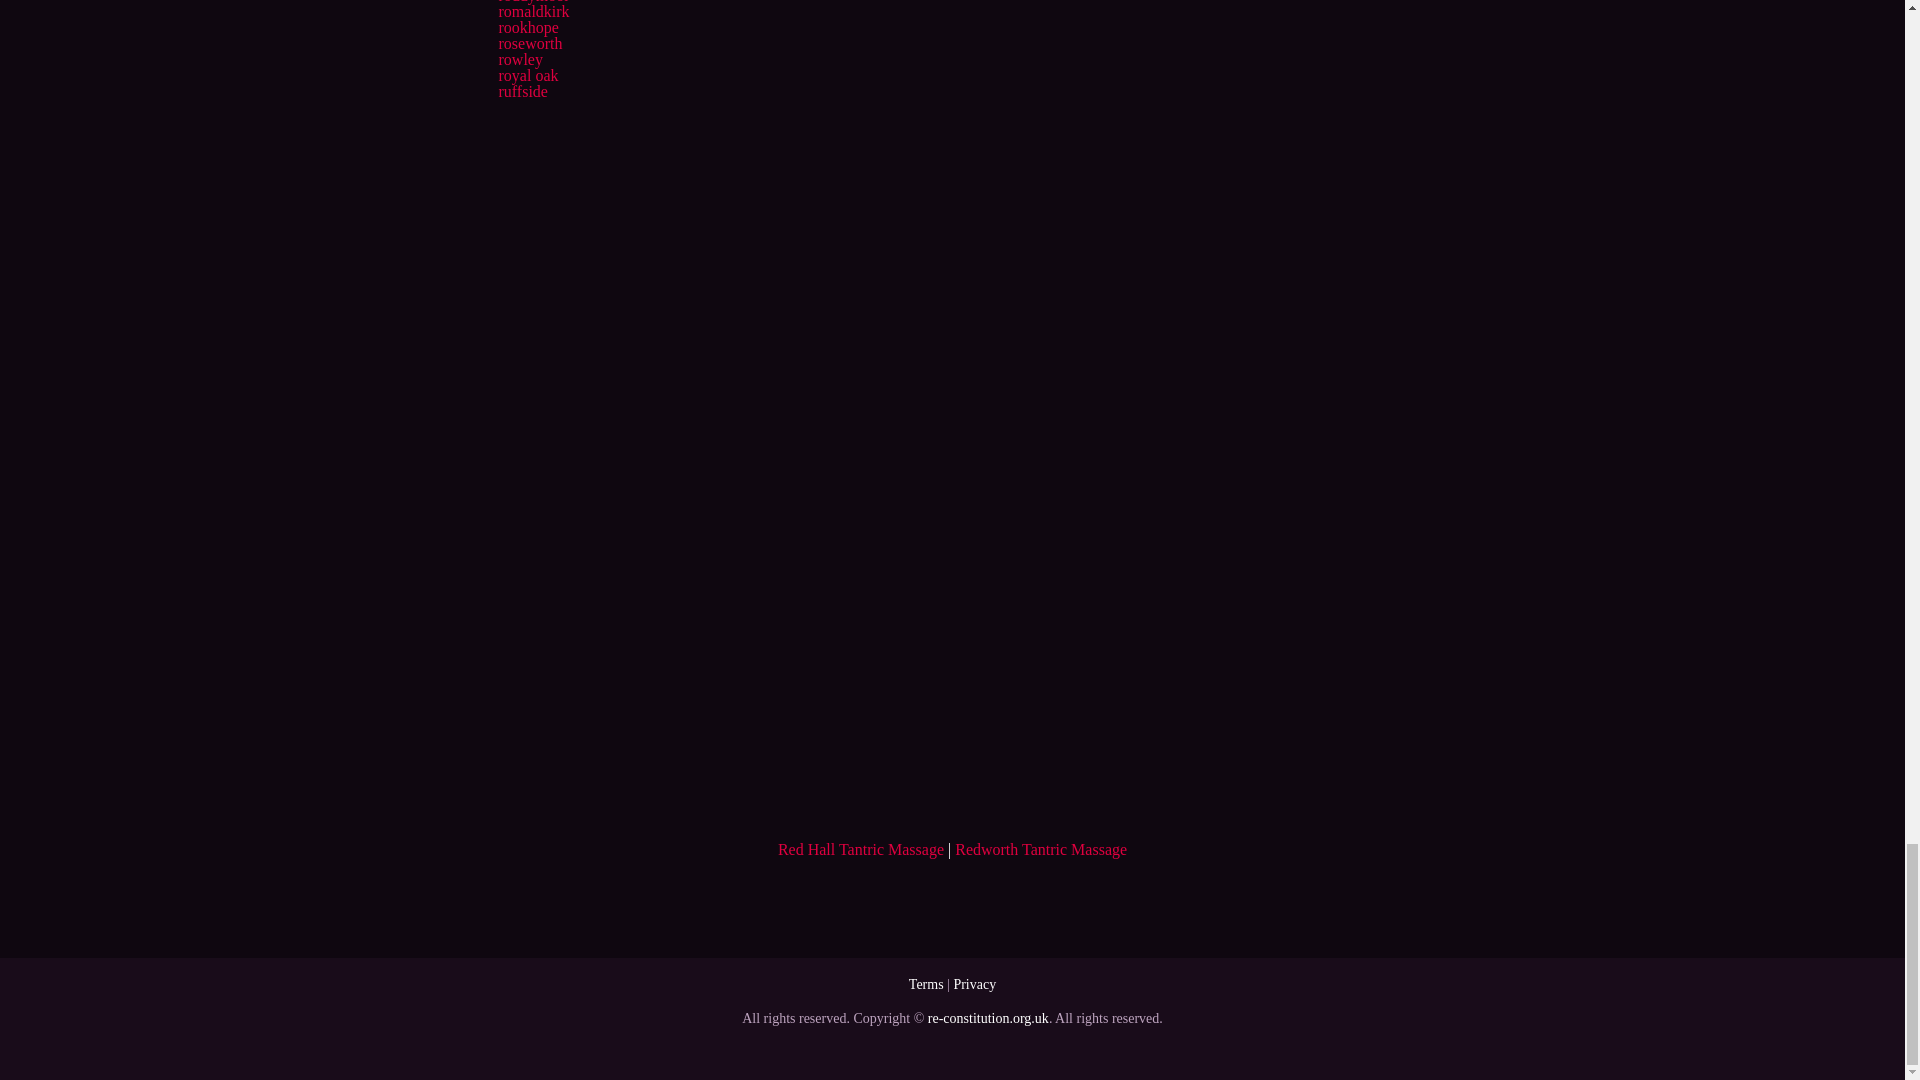 The height and width of the screenshot is (1080, 1920). What do you see at coordinates (988, 1018) in the screenshot?
I see `re-constitution.org.uk` at bounding box center [988, 1018].